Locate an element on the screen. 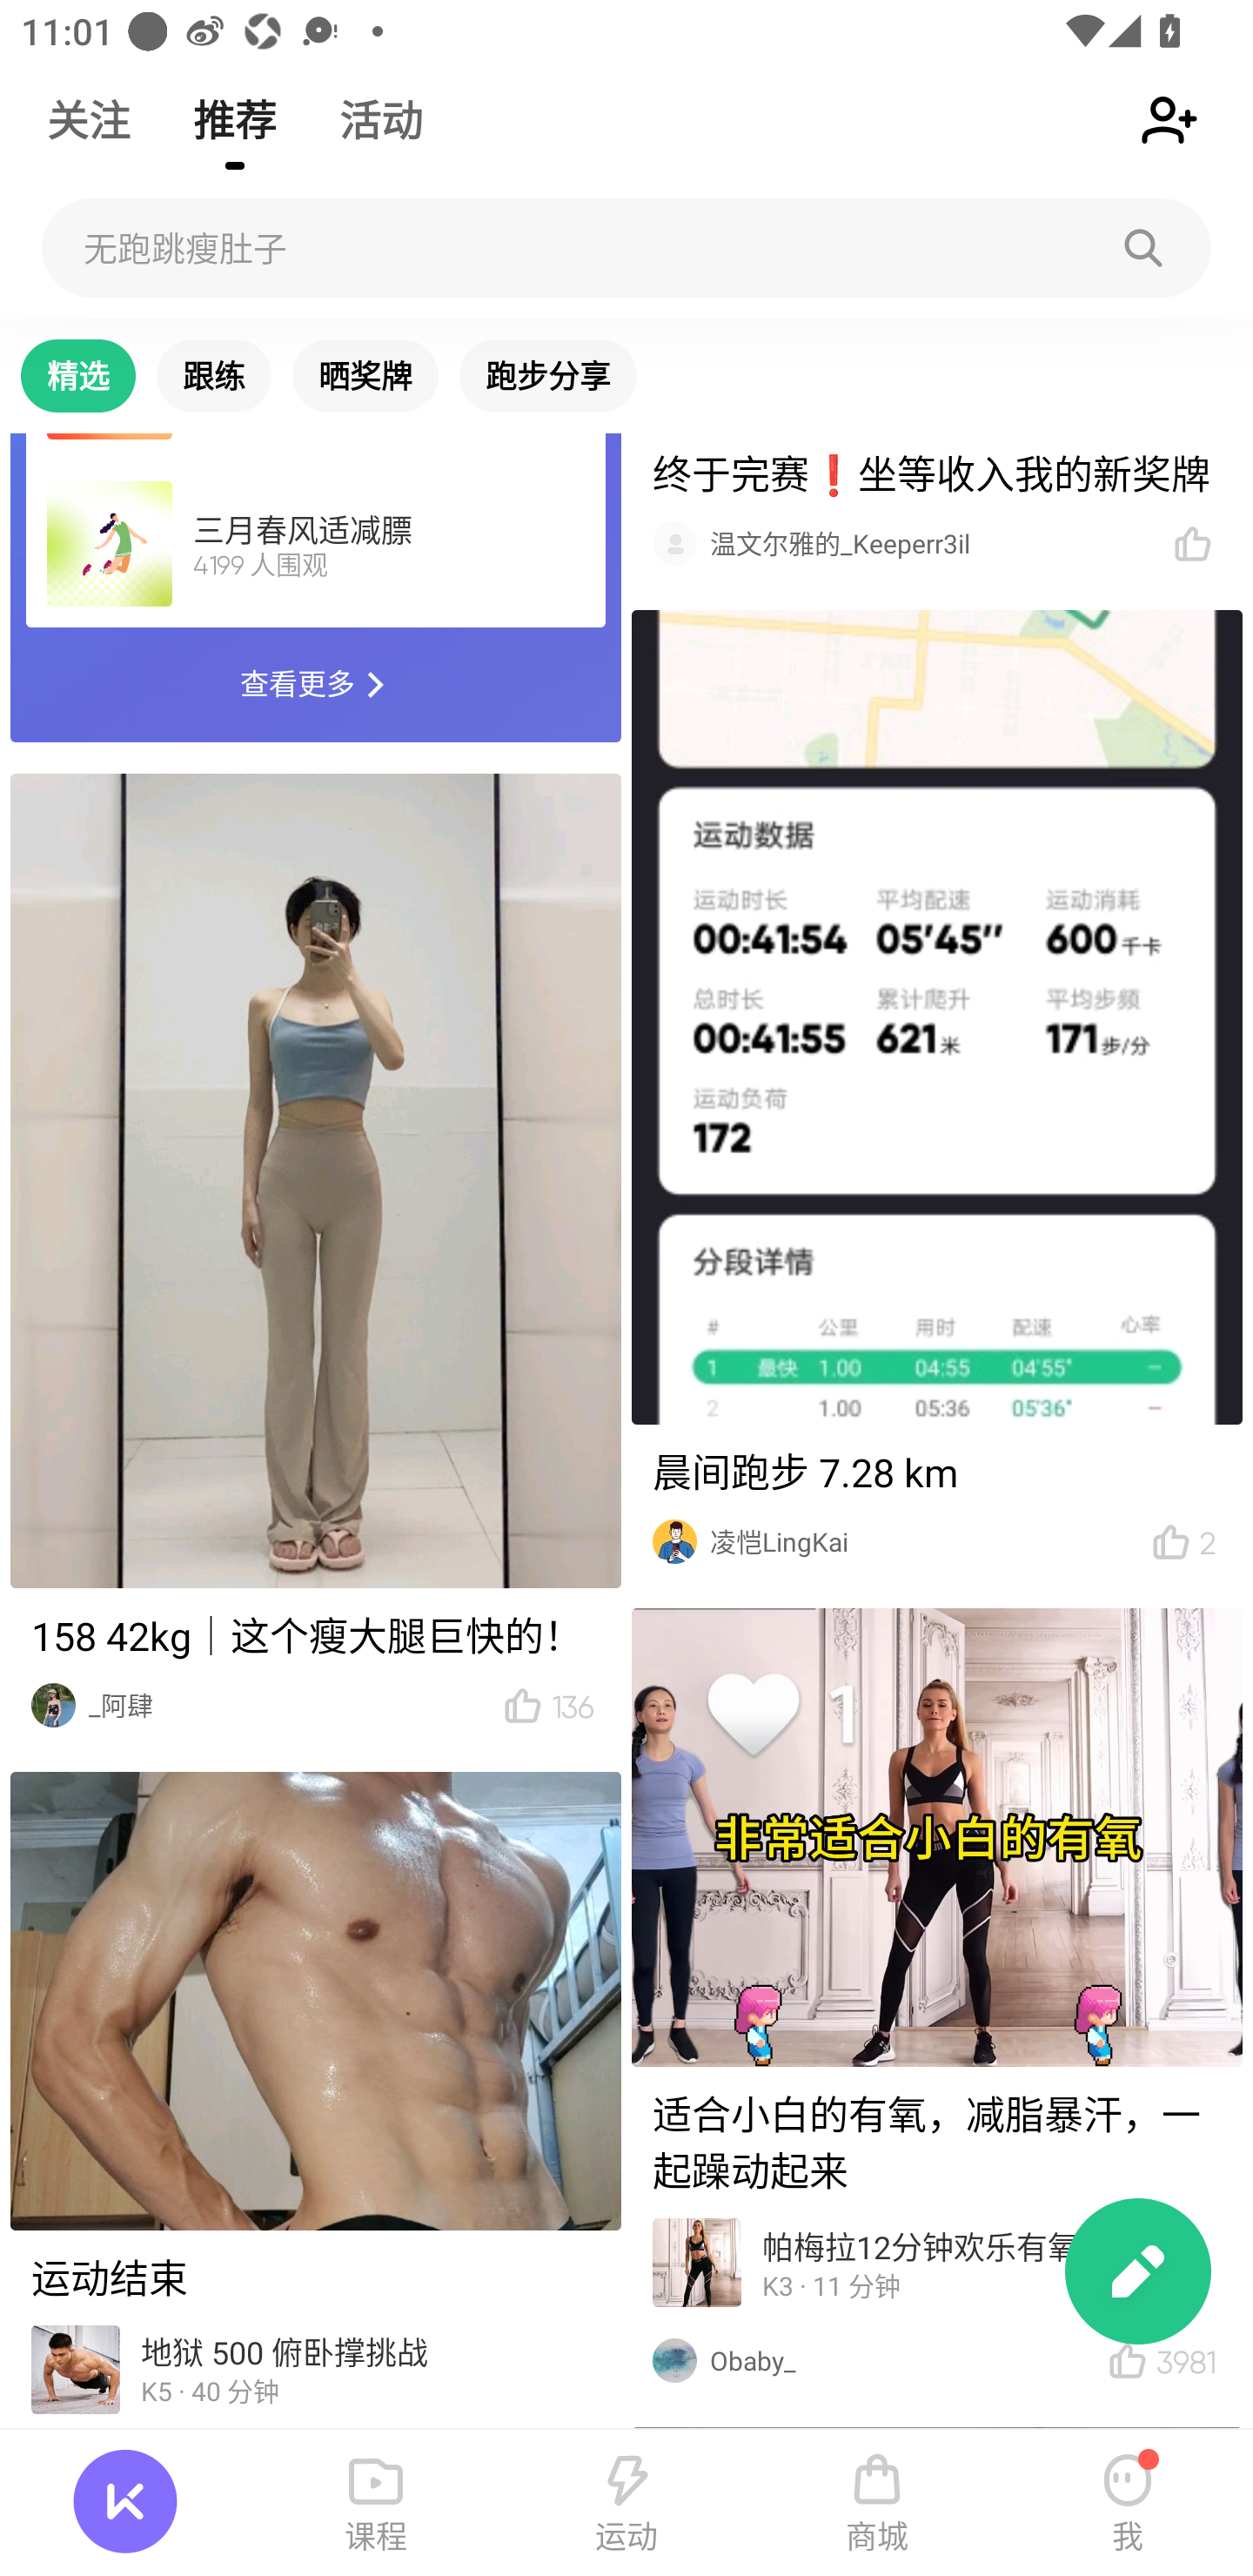 Image resolution: width=1253 pixels, height=2576 pixels. 无跑跳瘦肚子 is located at coordinates (626, 248).